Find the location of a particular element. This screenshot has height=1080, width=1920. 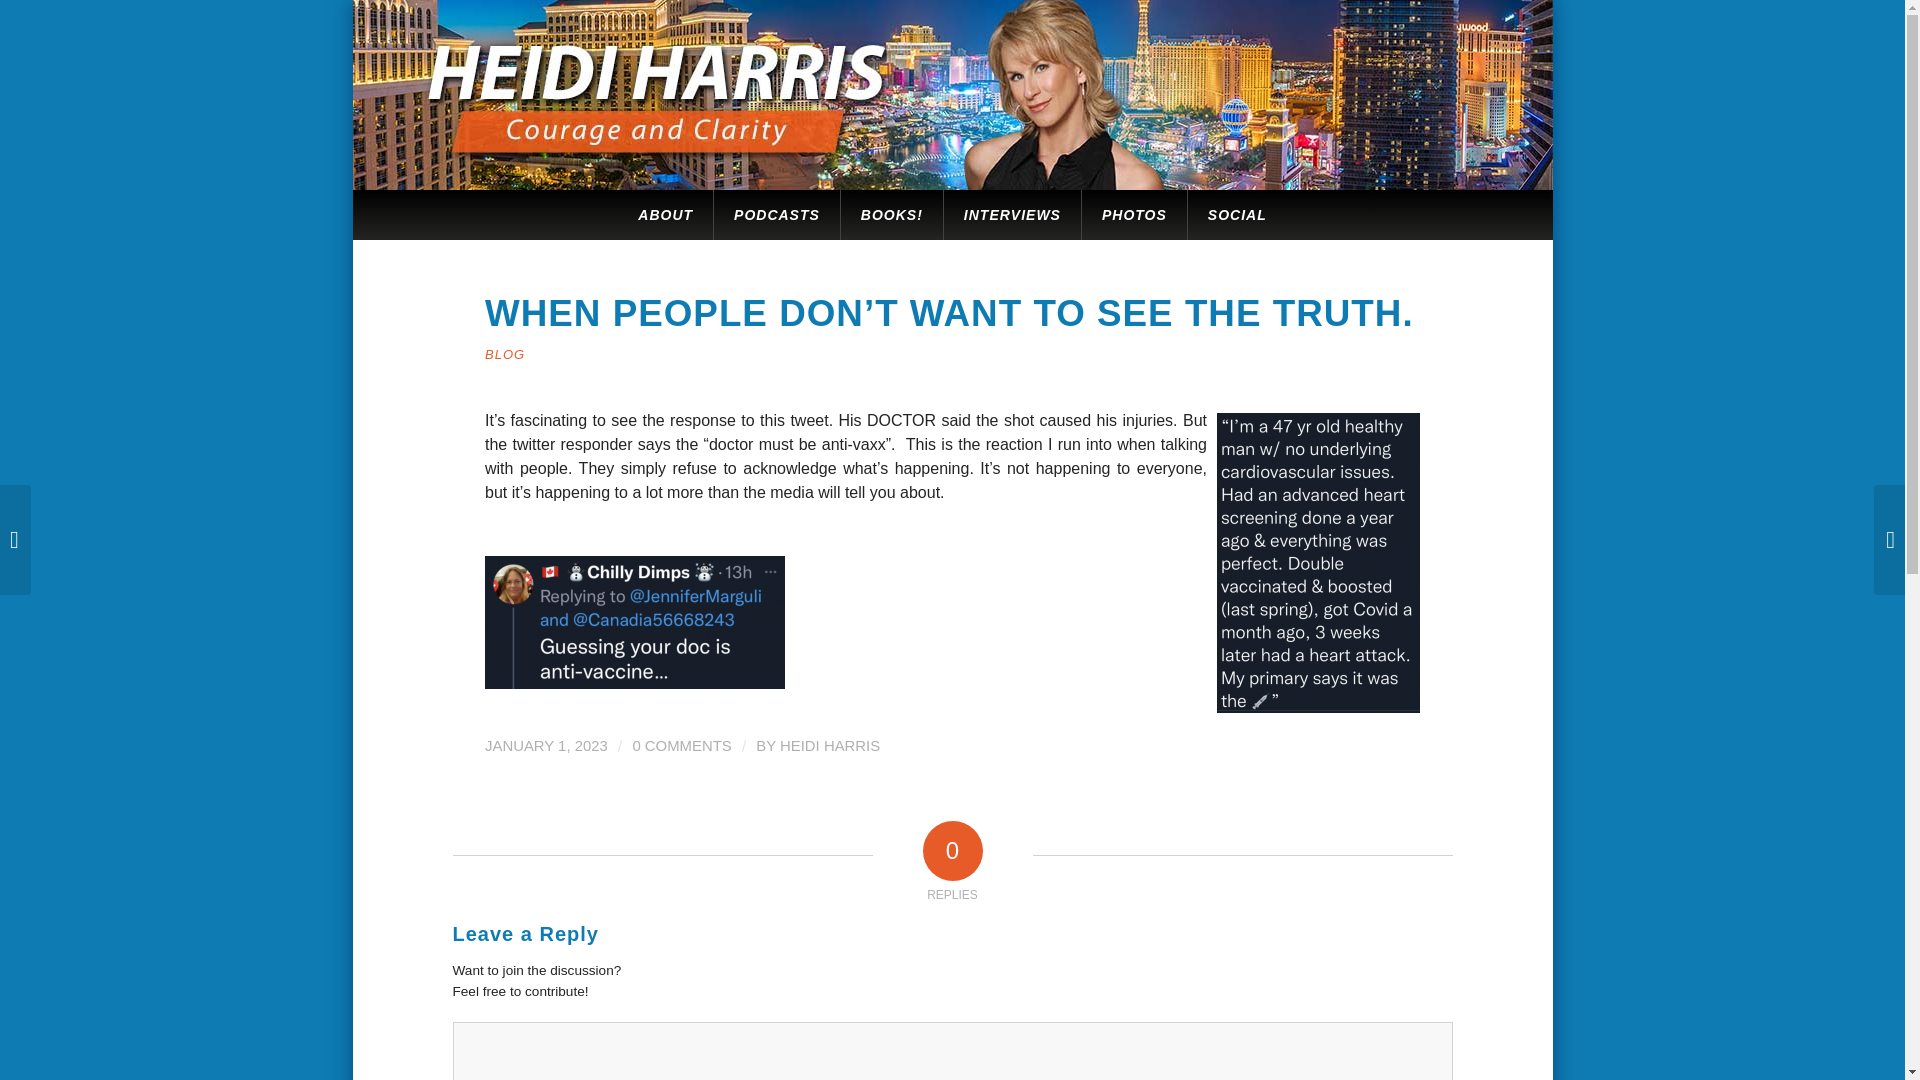

PHOTOS is located at coordinates (1133, 214).